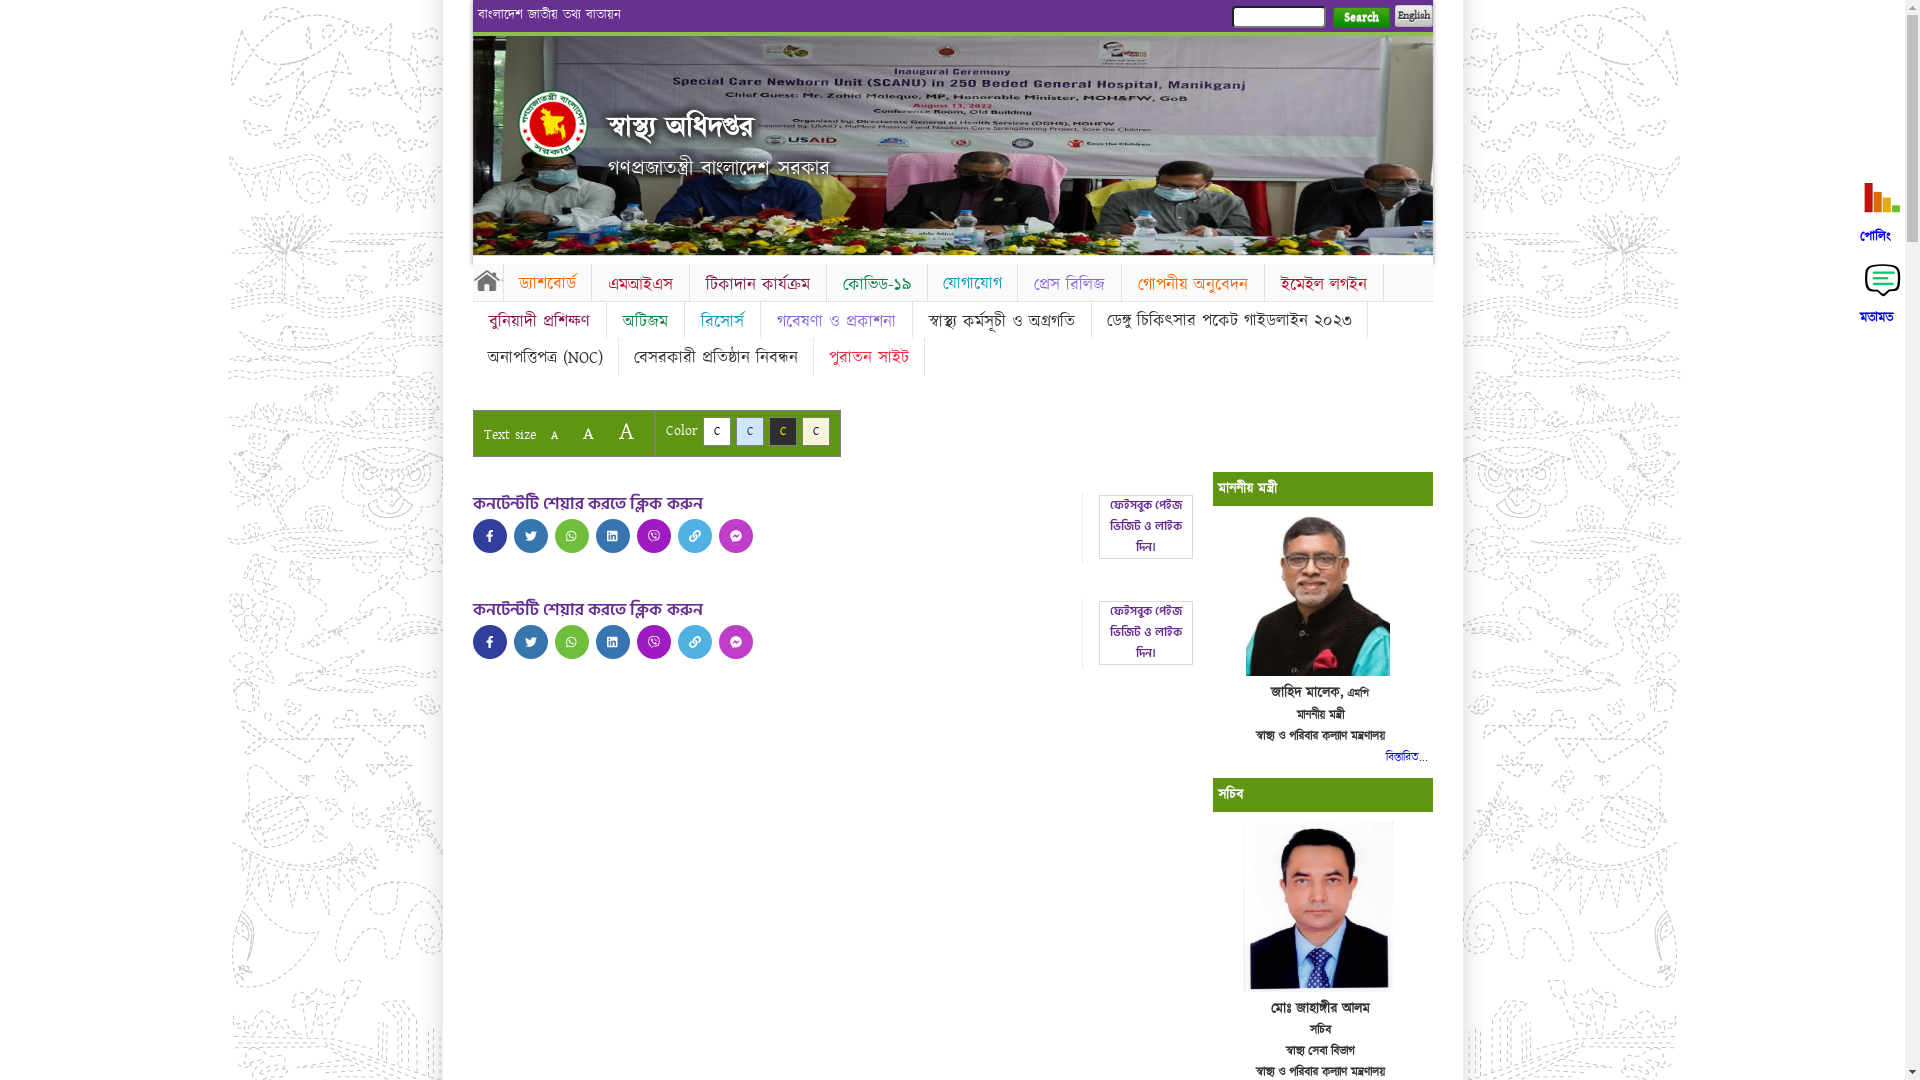 This screenshot has height=1080, width=1920. I want to click on Home, so click(487, 280).